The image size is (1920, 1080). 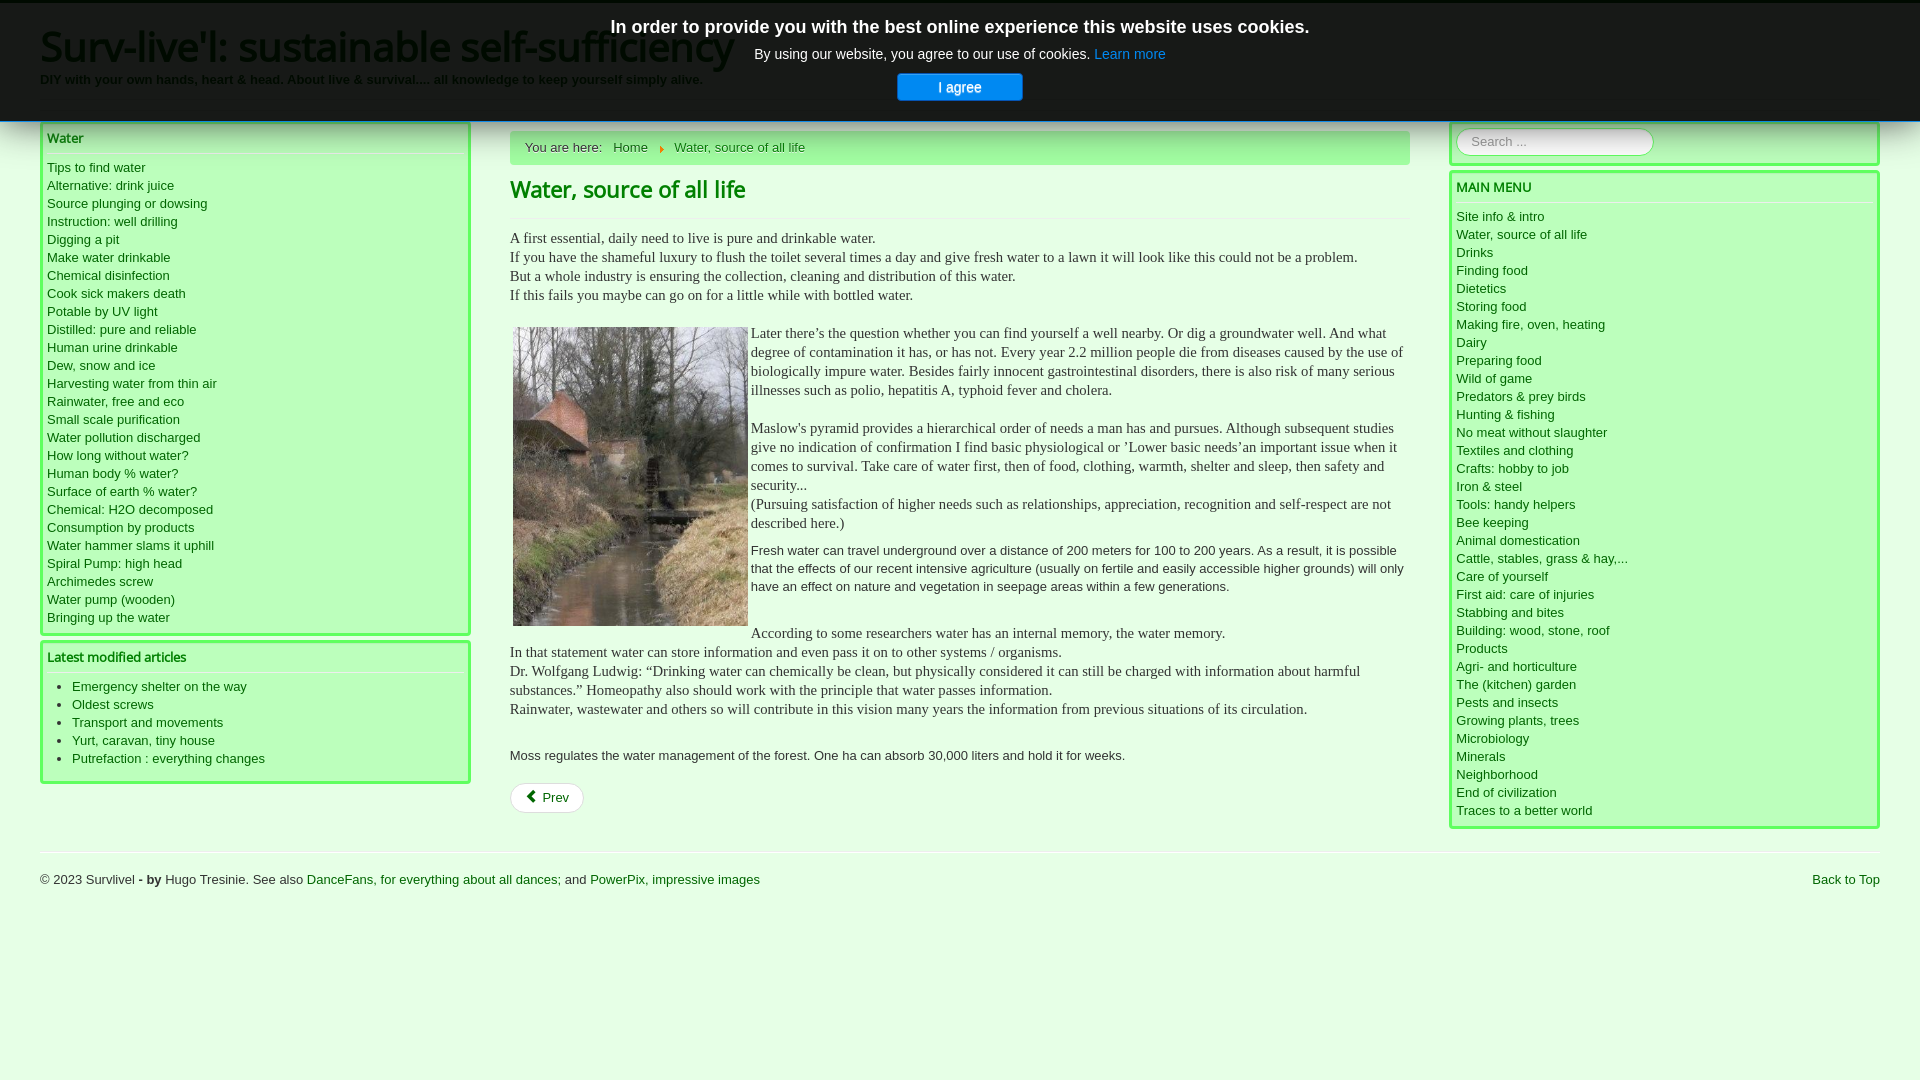 I want to click on Water pump (wooden), so click(x=256, y=600).